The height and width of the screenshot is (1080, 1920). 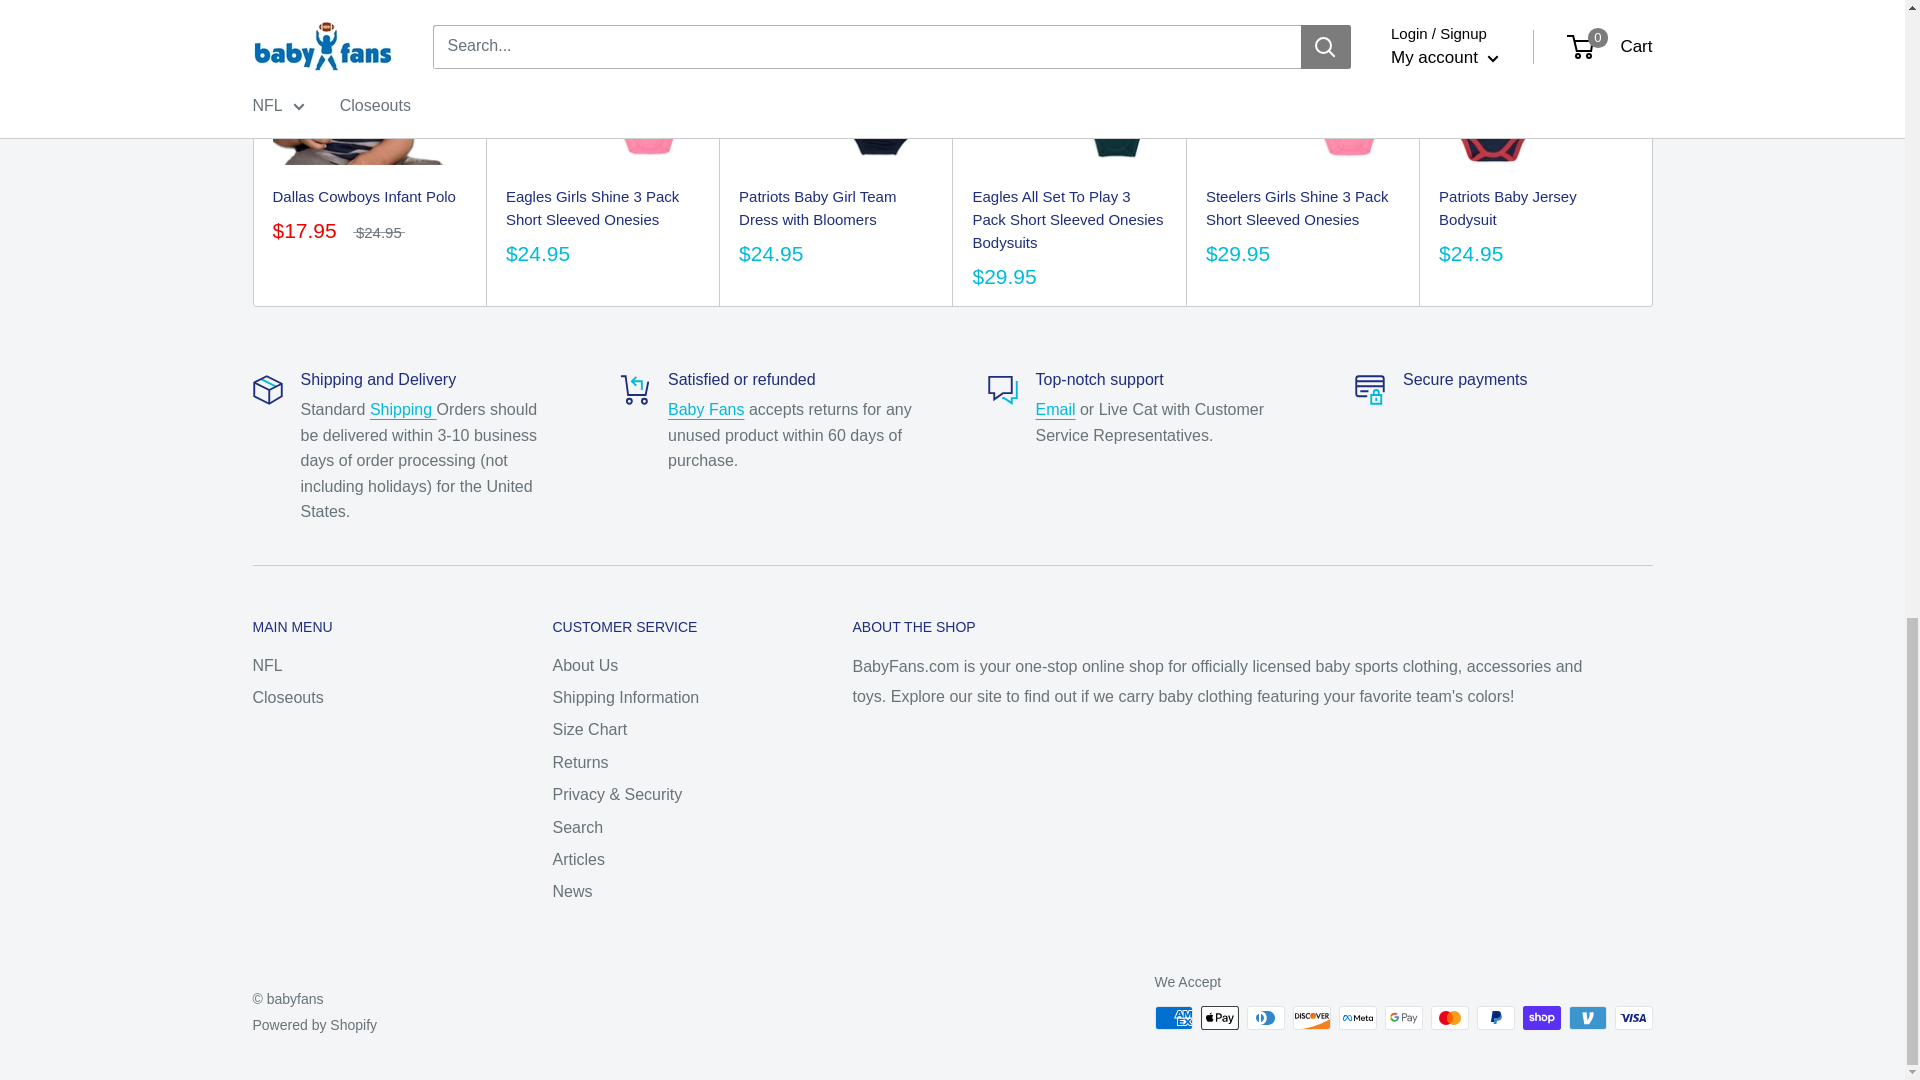 What do you see at coordinates (706, 408) in the screenshot?
I see `Returns` at bounding box center [706, 408].